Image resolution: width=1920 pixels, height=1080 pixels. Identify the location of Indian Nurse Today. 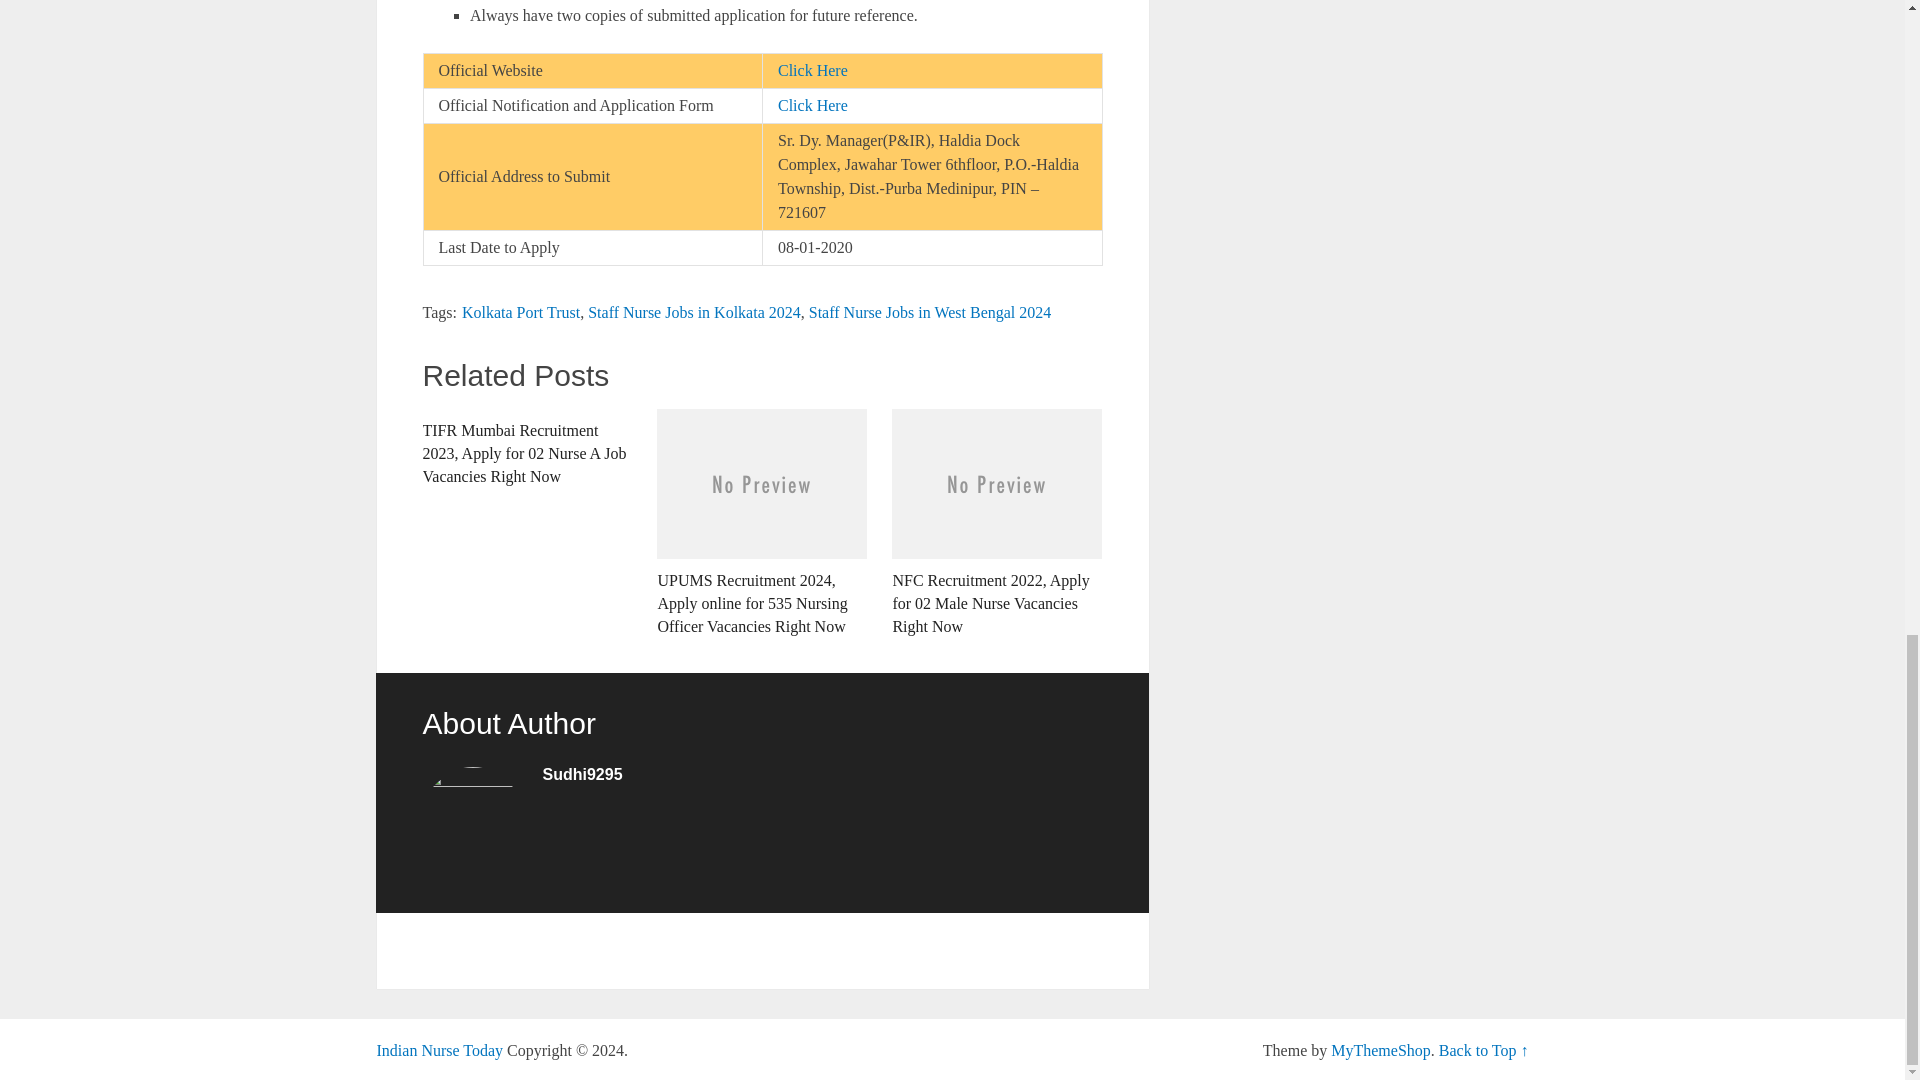
(440, 1050).